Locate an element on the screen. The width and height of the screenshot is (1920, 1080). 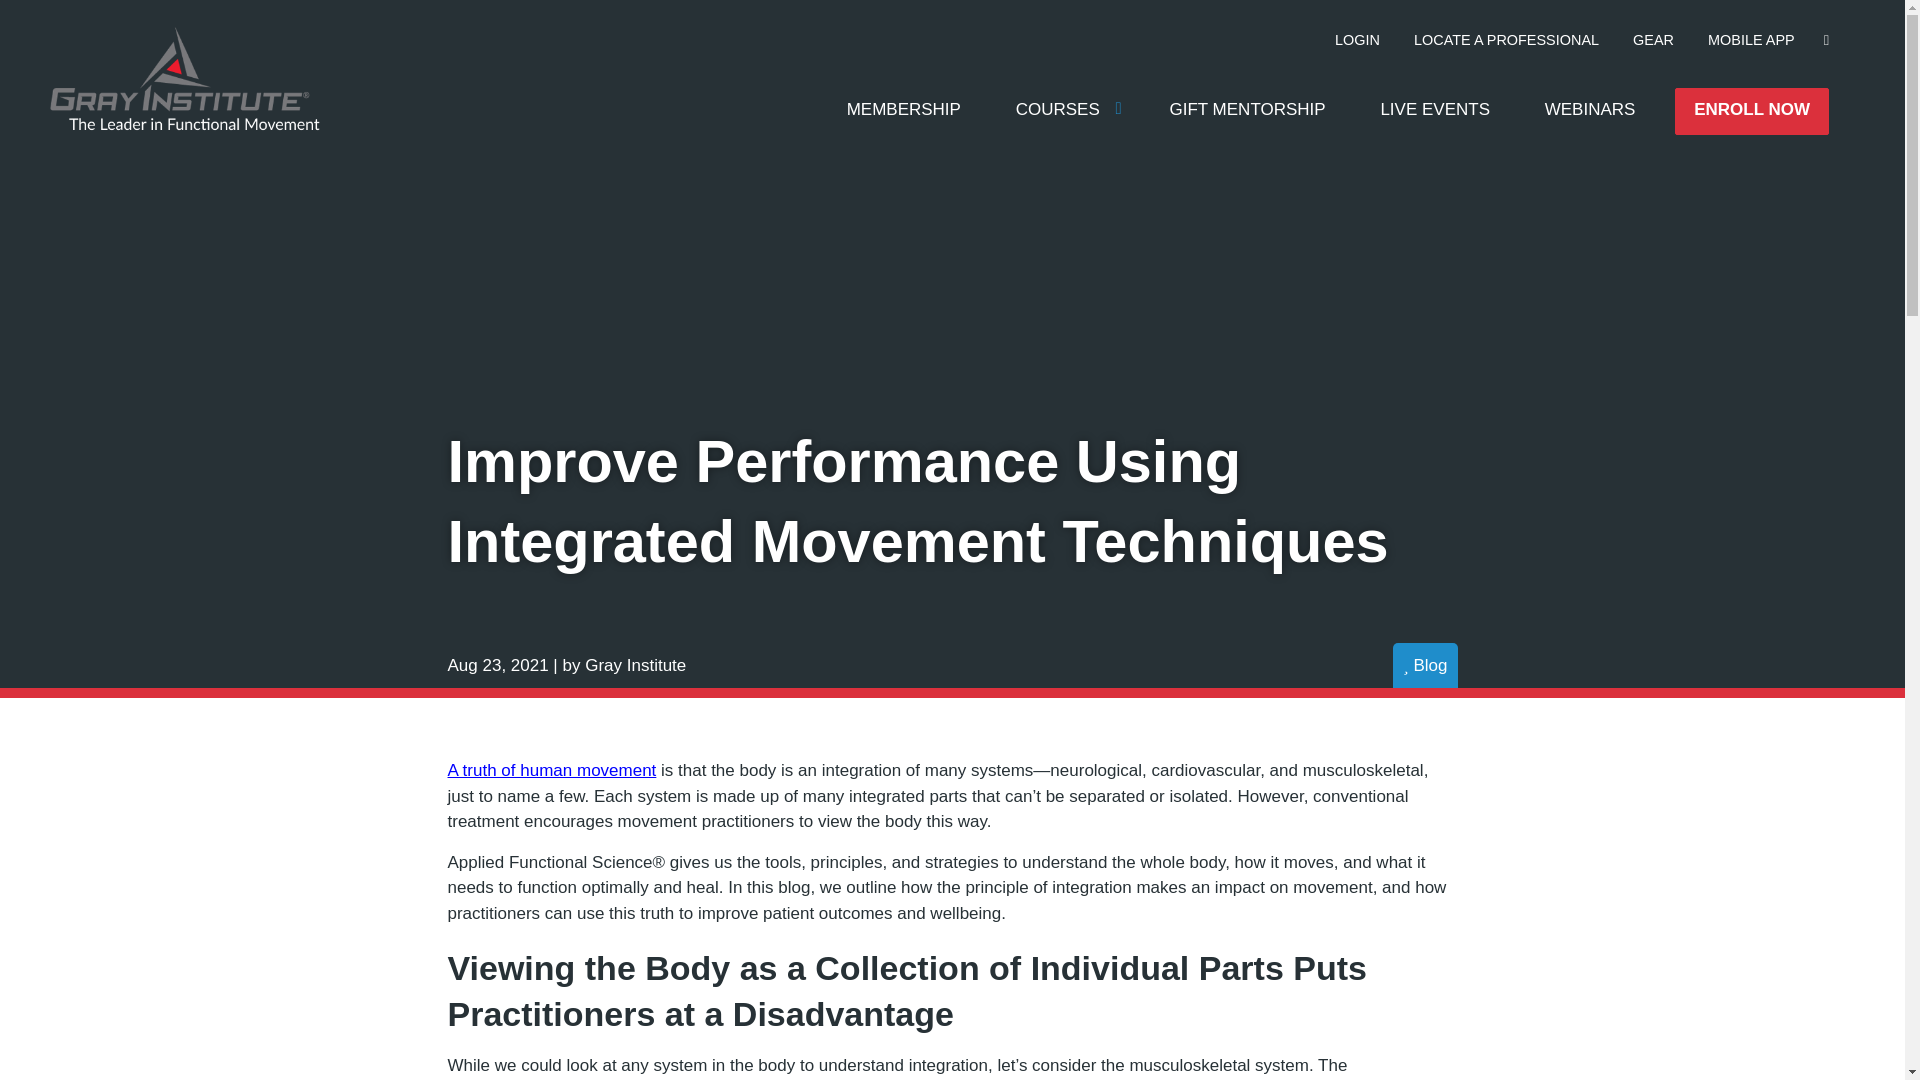
LOCATE A PROFESSIONAL is located at coordinates (1506, 40).